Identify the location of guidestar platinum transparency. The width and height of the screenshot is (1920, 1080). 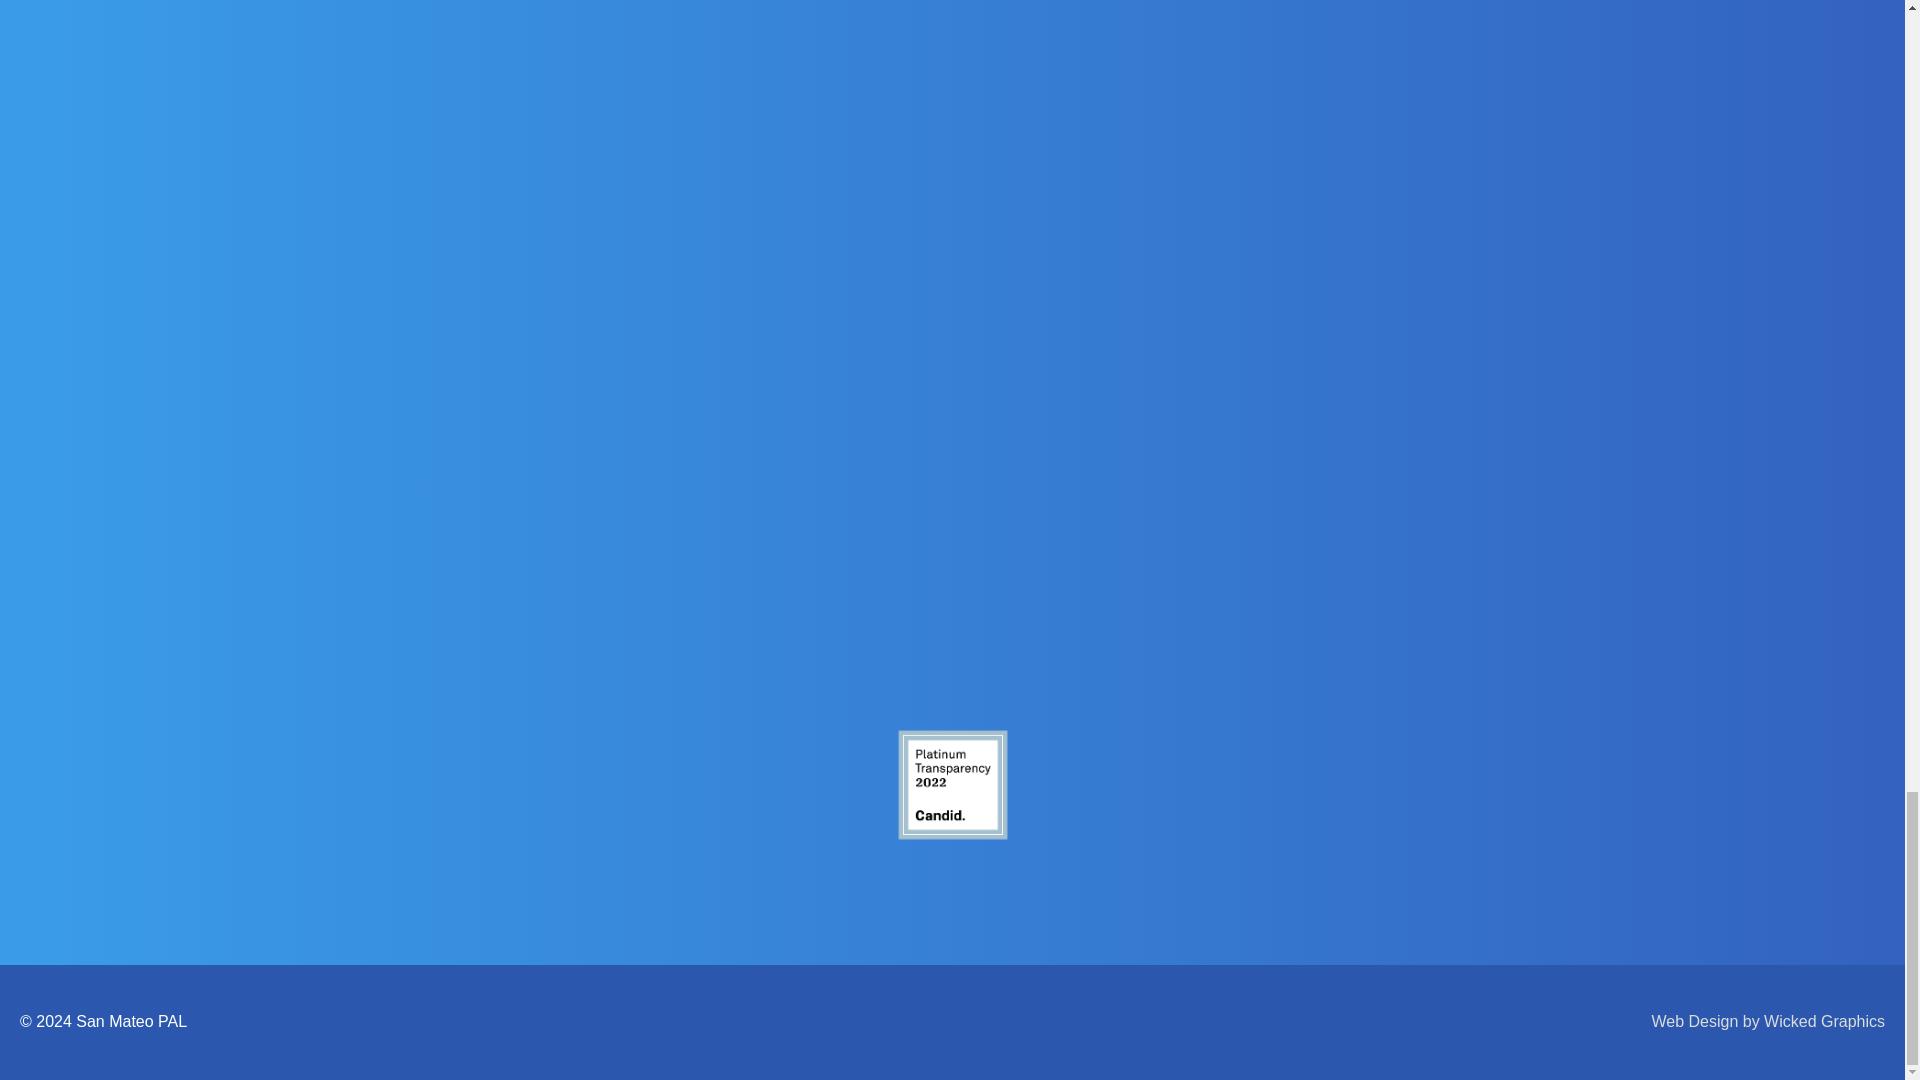
(952, 784).